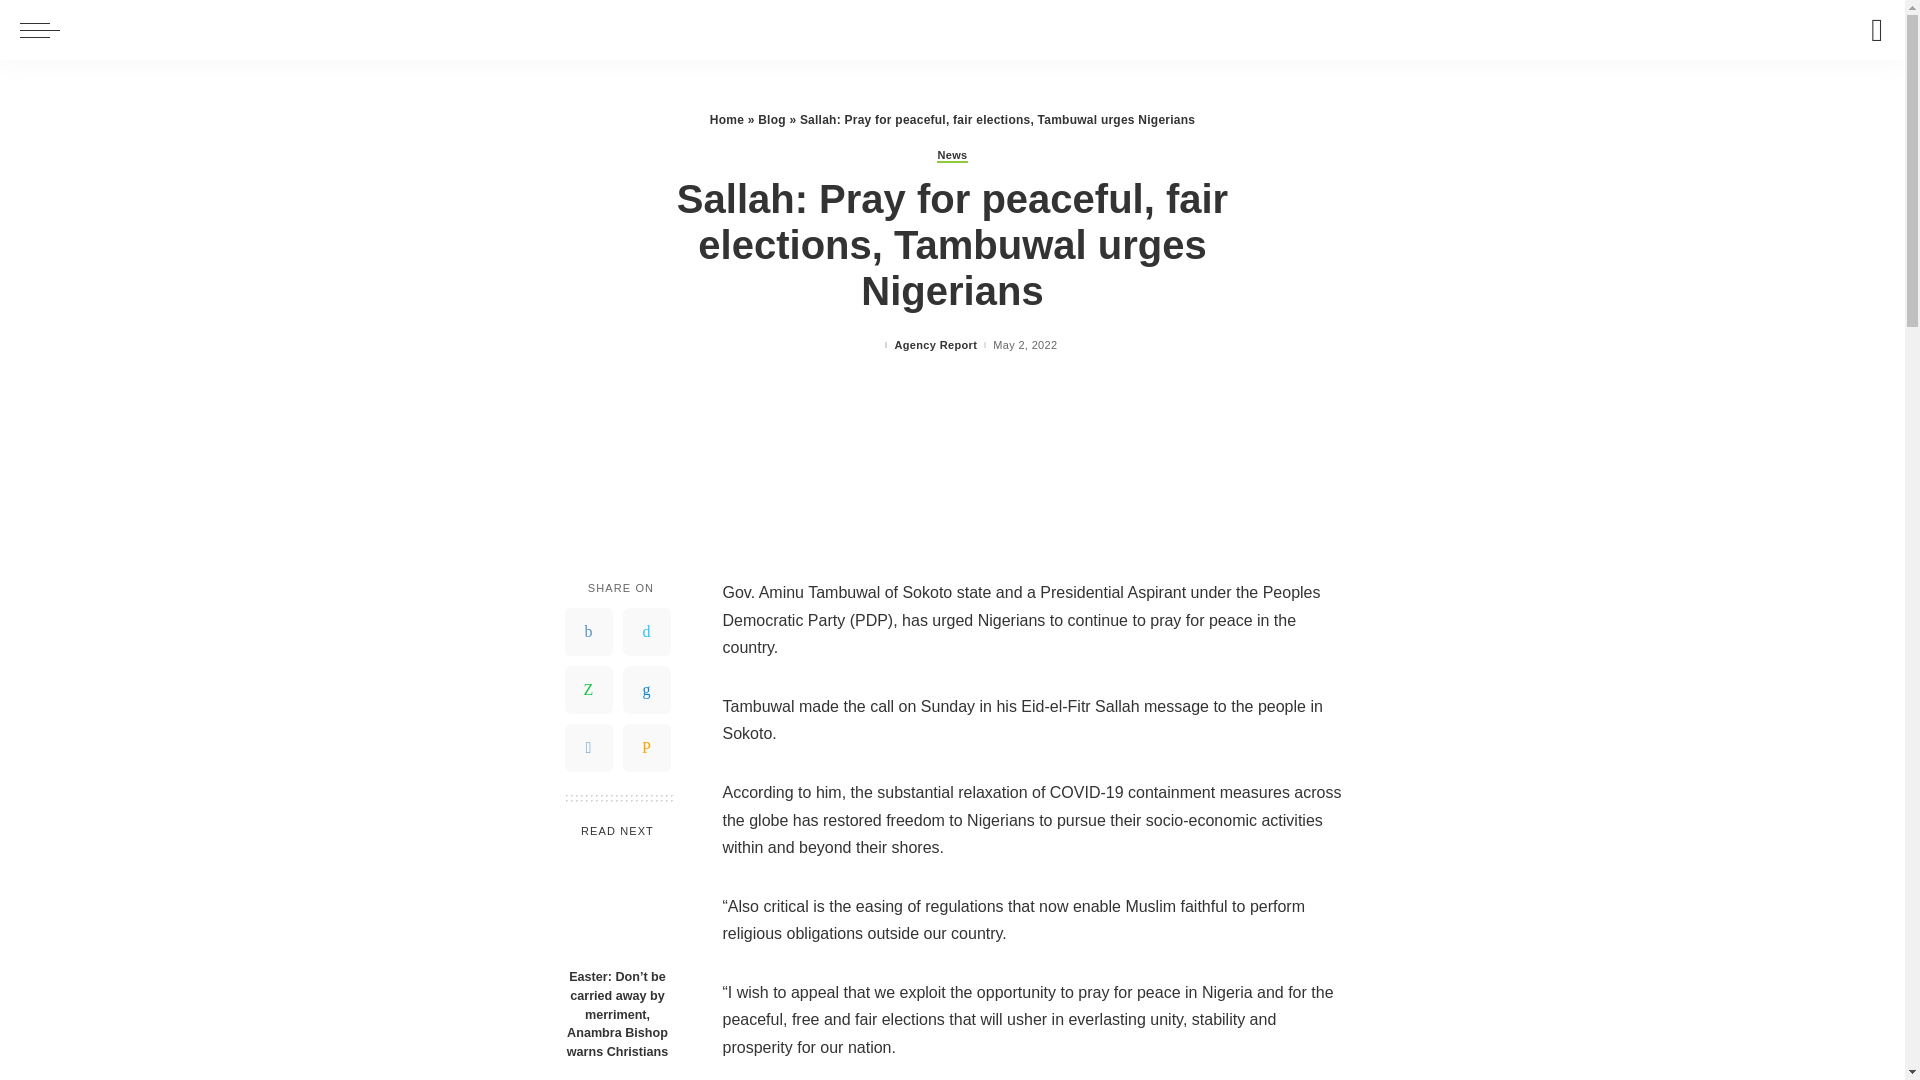 The height and width of the screenshot is (1080, 1920). What do you see at coordinates (646, 748) in the screenshot?
I see `Email` at bounding box center [646, 748].